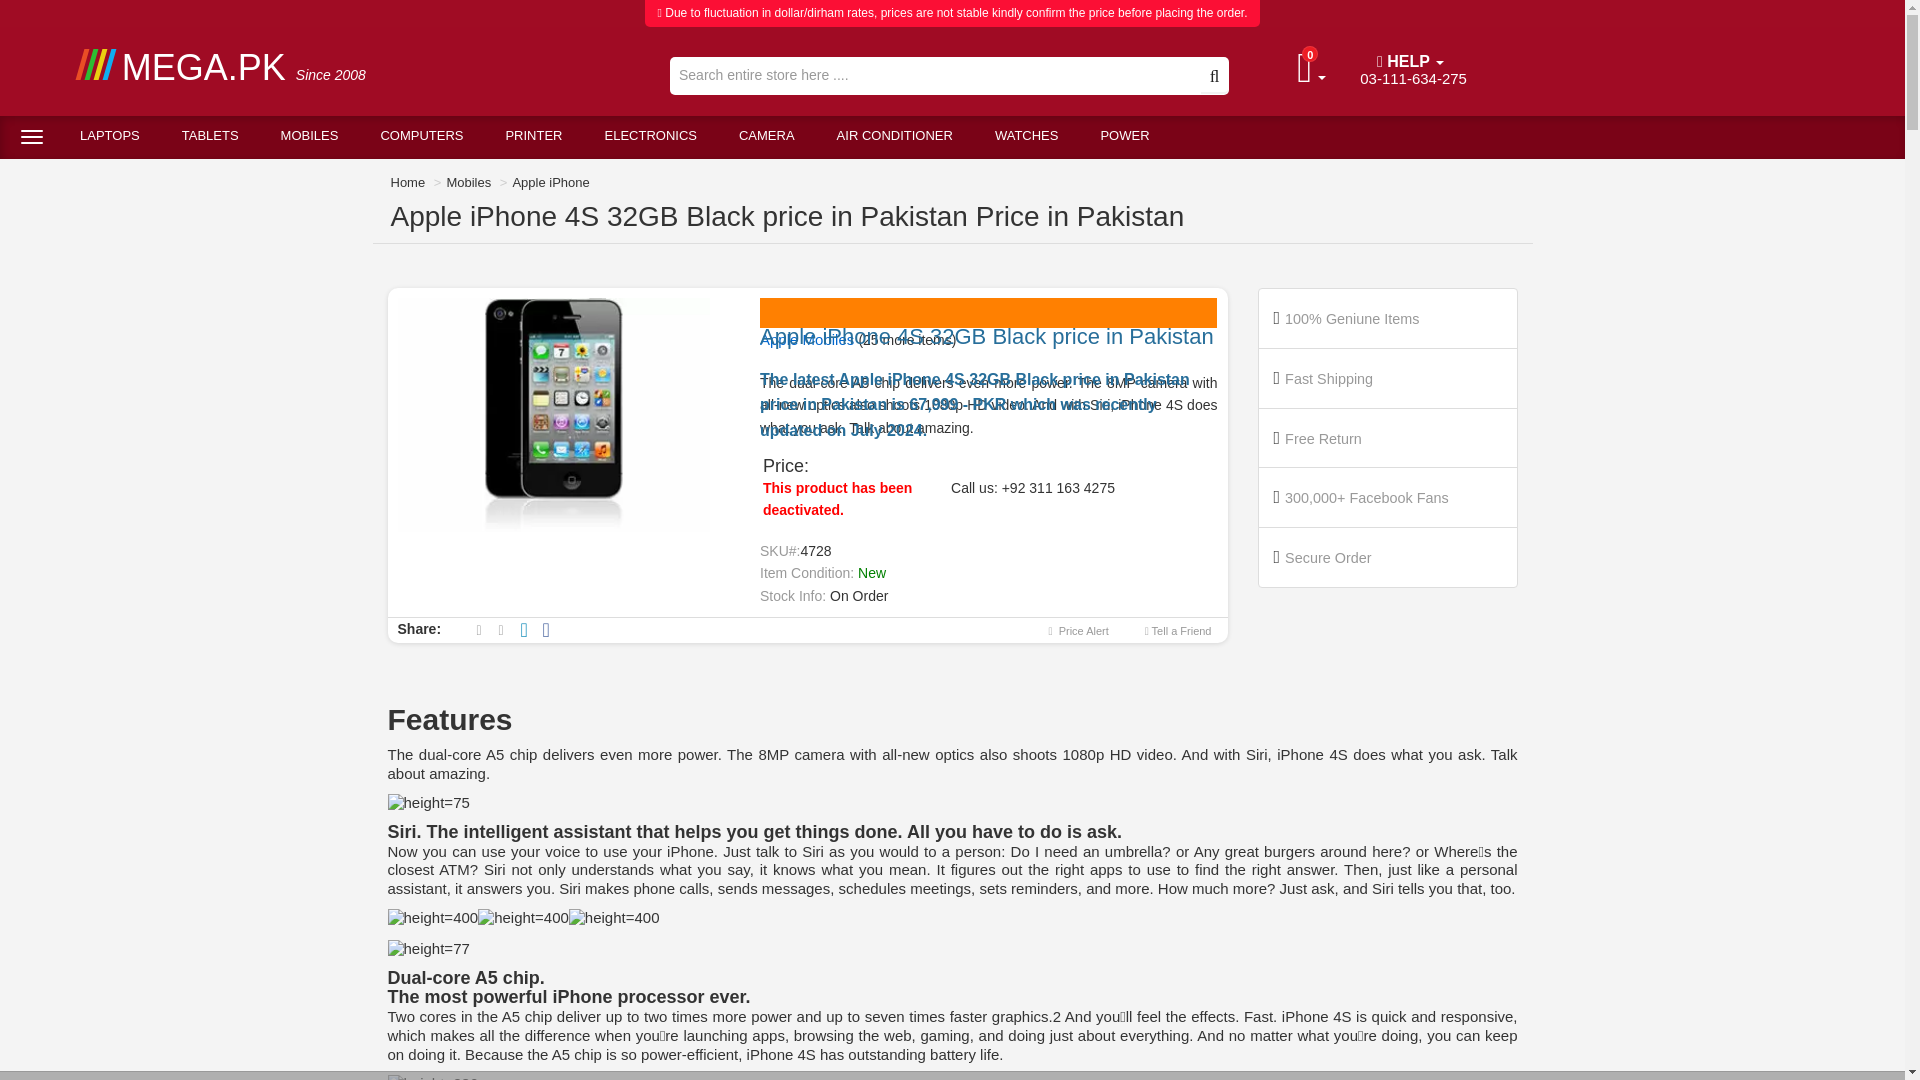 The image size is (1920, 1080). Describe the element at coordinates (318, 67) in the screenshot. I see `MEGA.PK Since 2008` at that location.